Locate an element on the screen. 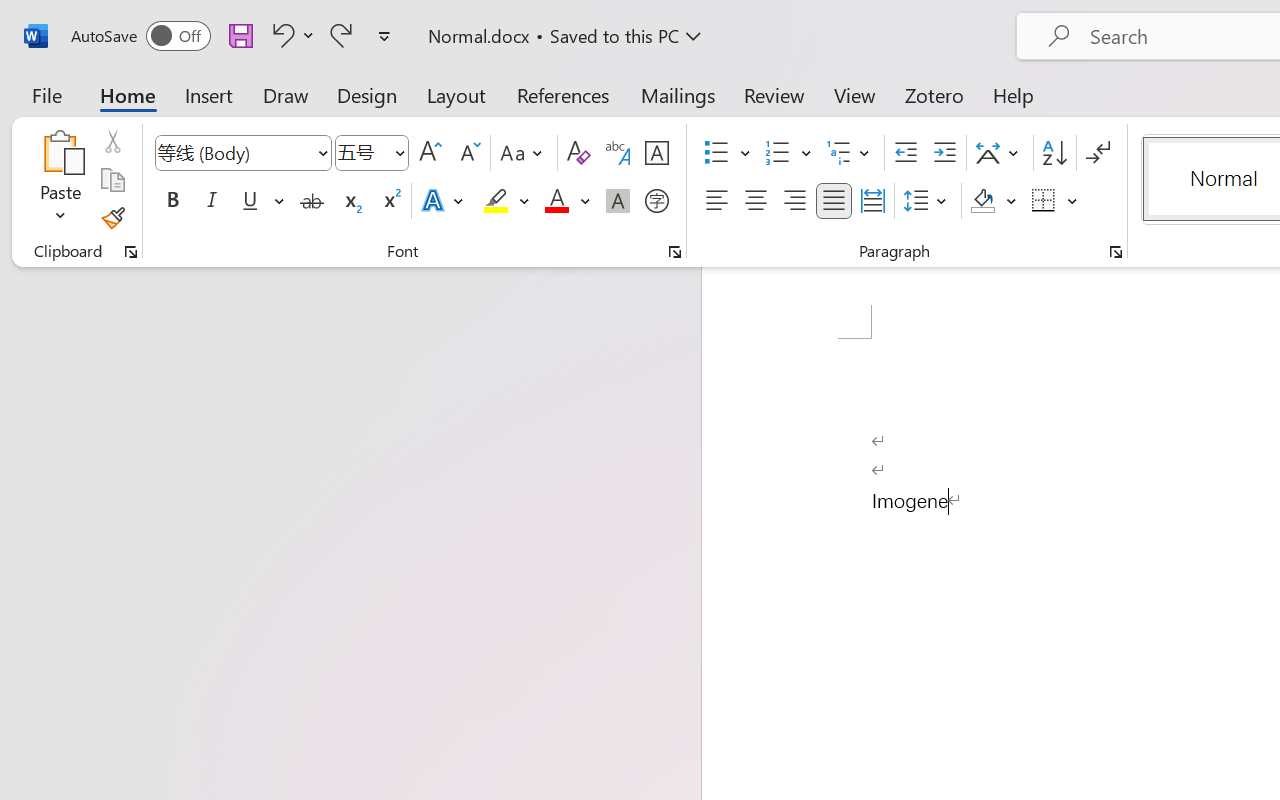 This screenshot has height=800, width=1280. Enclose Characters... is located at coordinates (656, 201).